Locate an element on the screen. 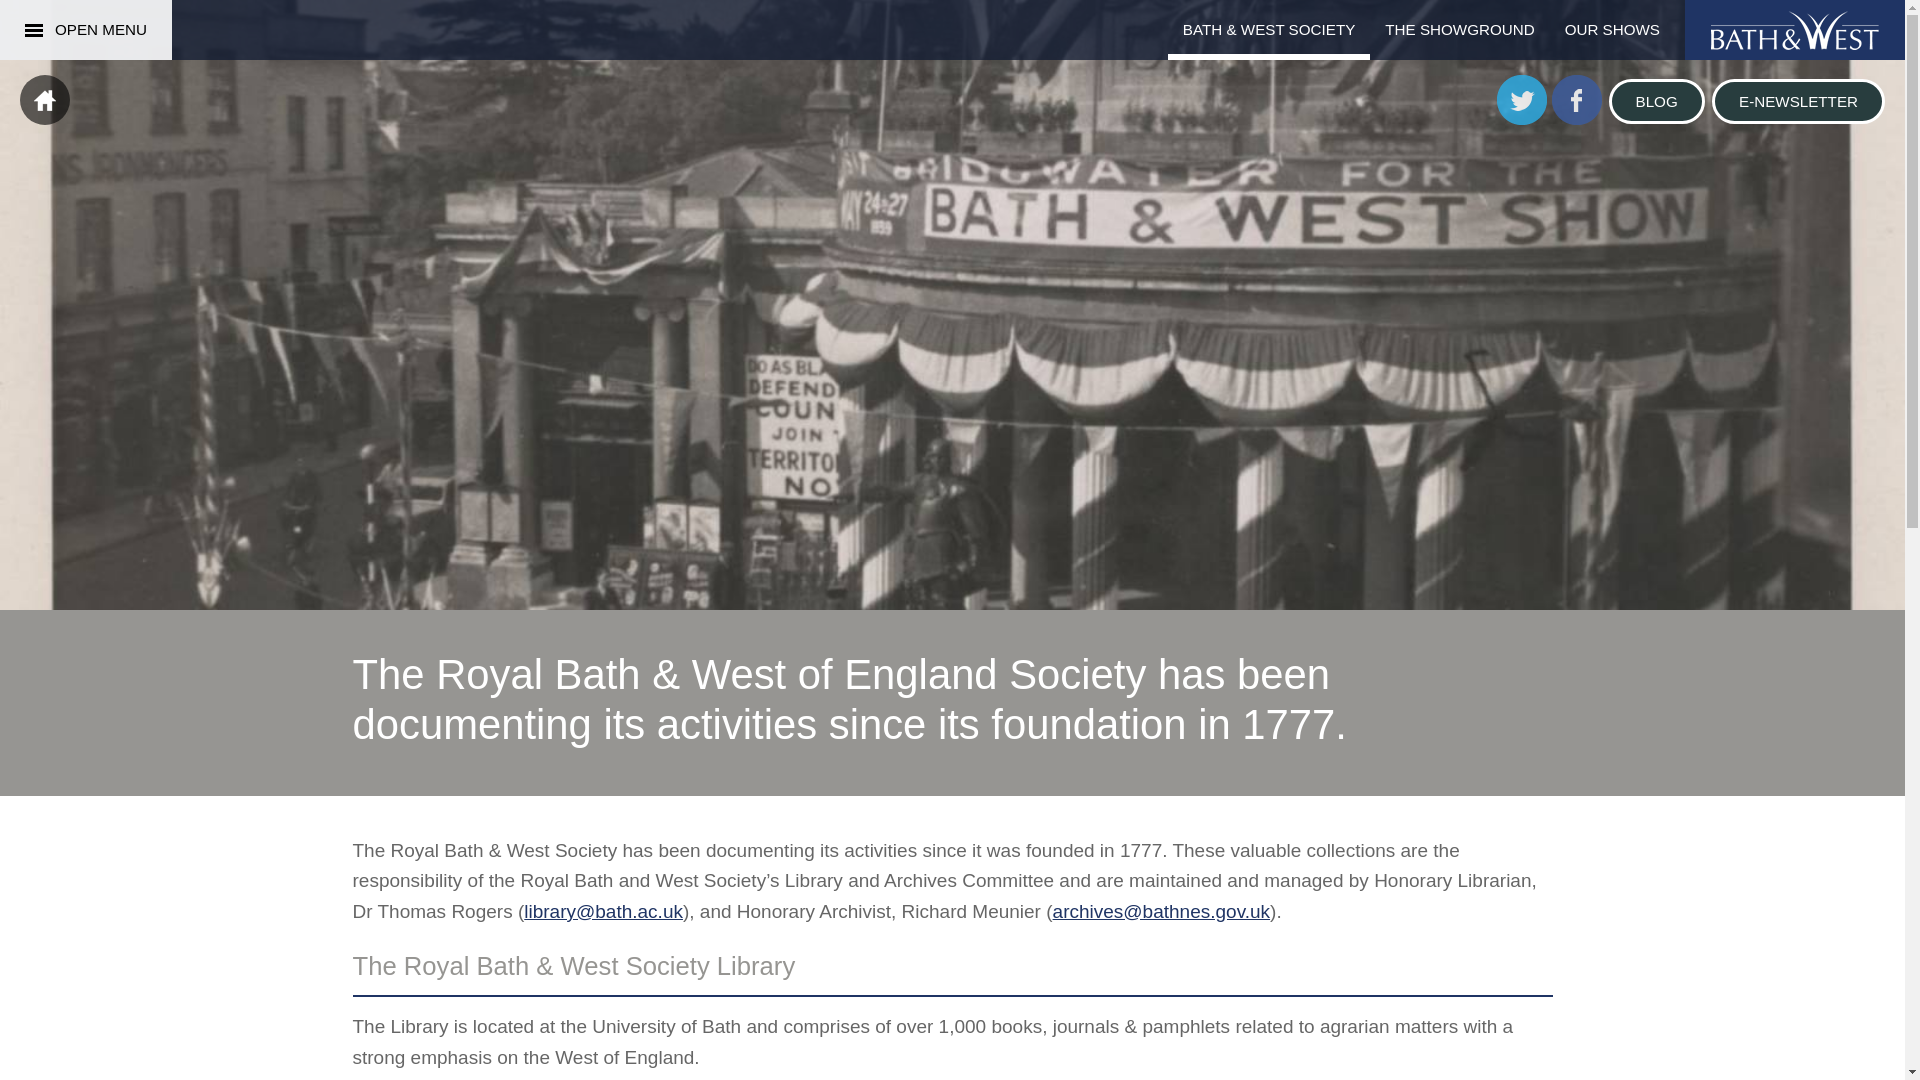 The width and height of the screenshot is (1920, 1080). OPEN MENU is located at coordinates (86, 30).